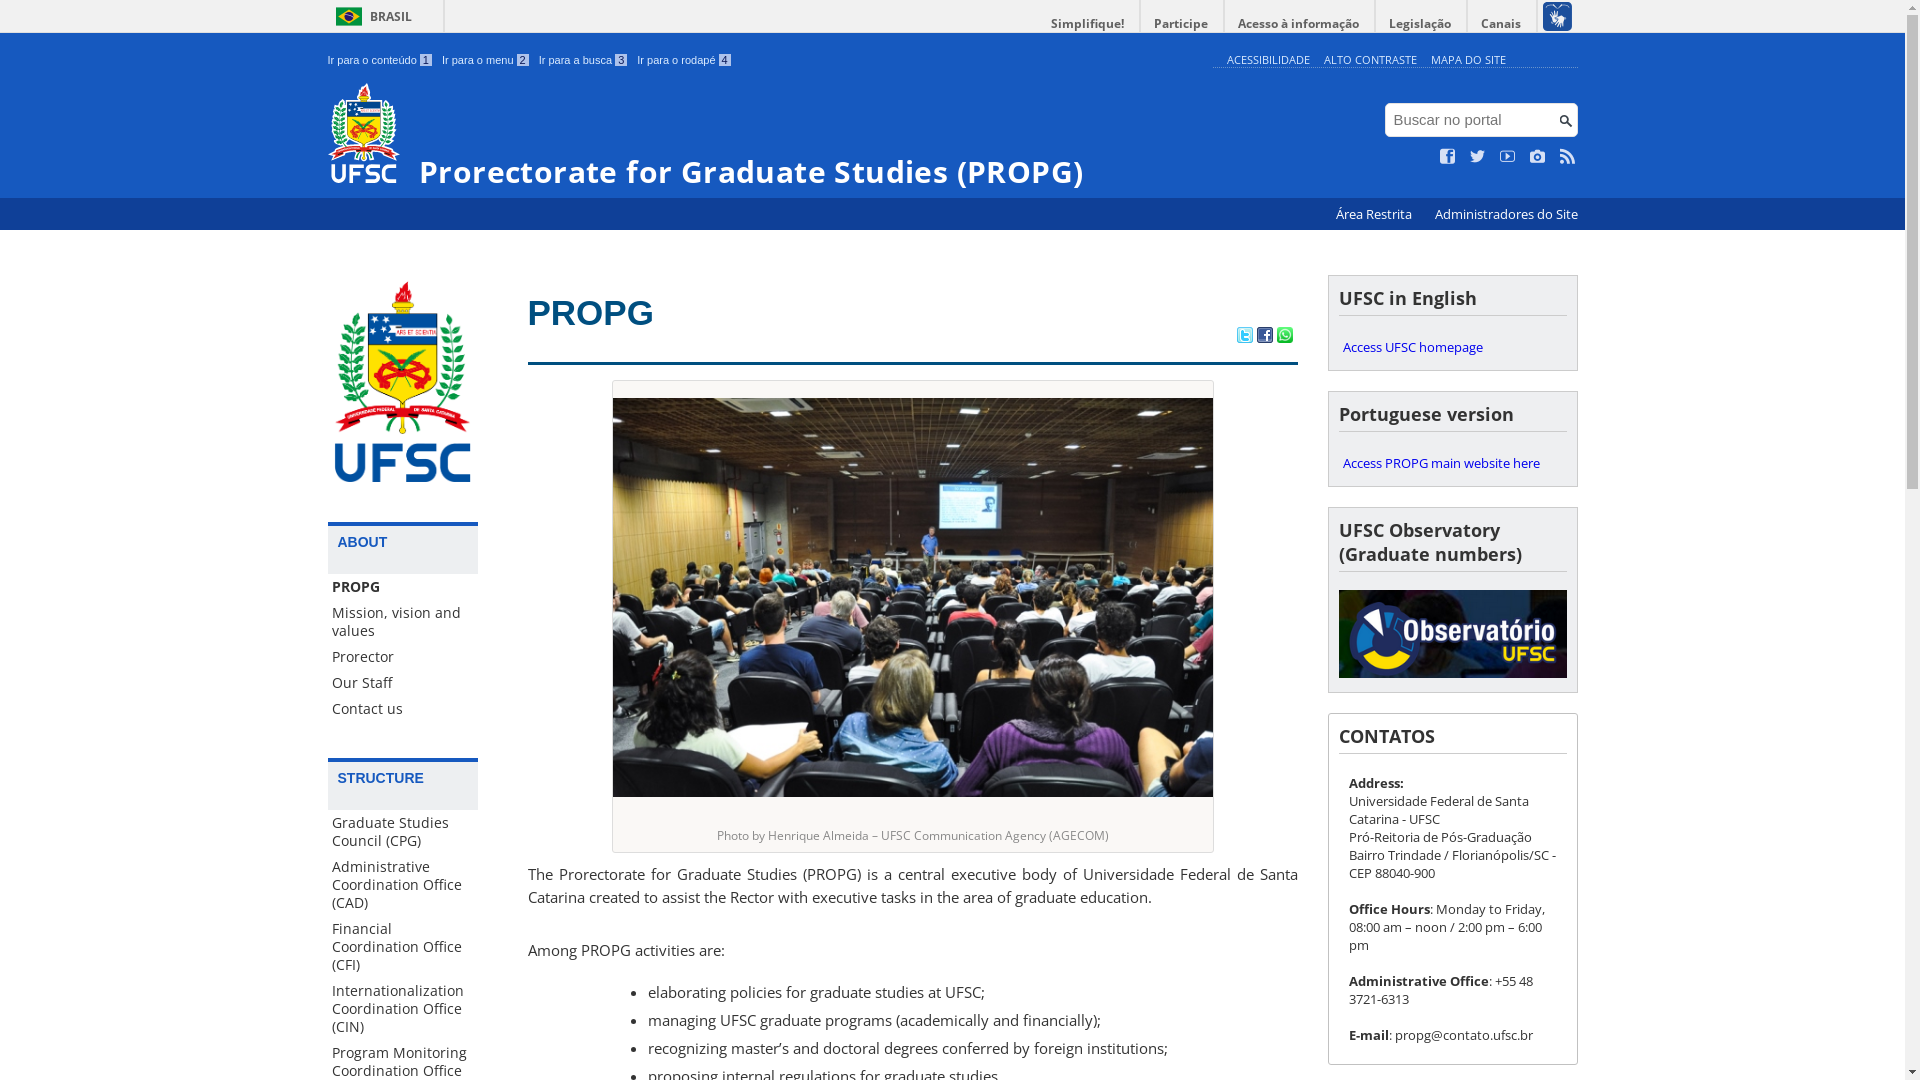 This screenshot has height=1080, width=1920. I want to click on BRASIL, so click(370, 16).